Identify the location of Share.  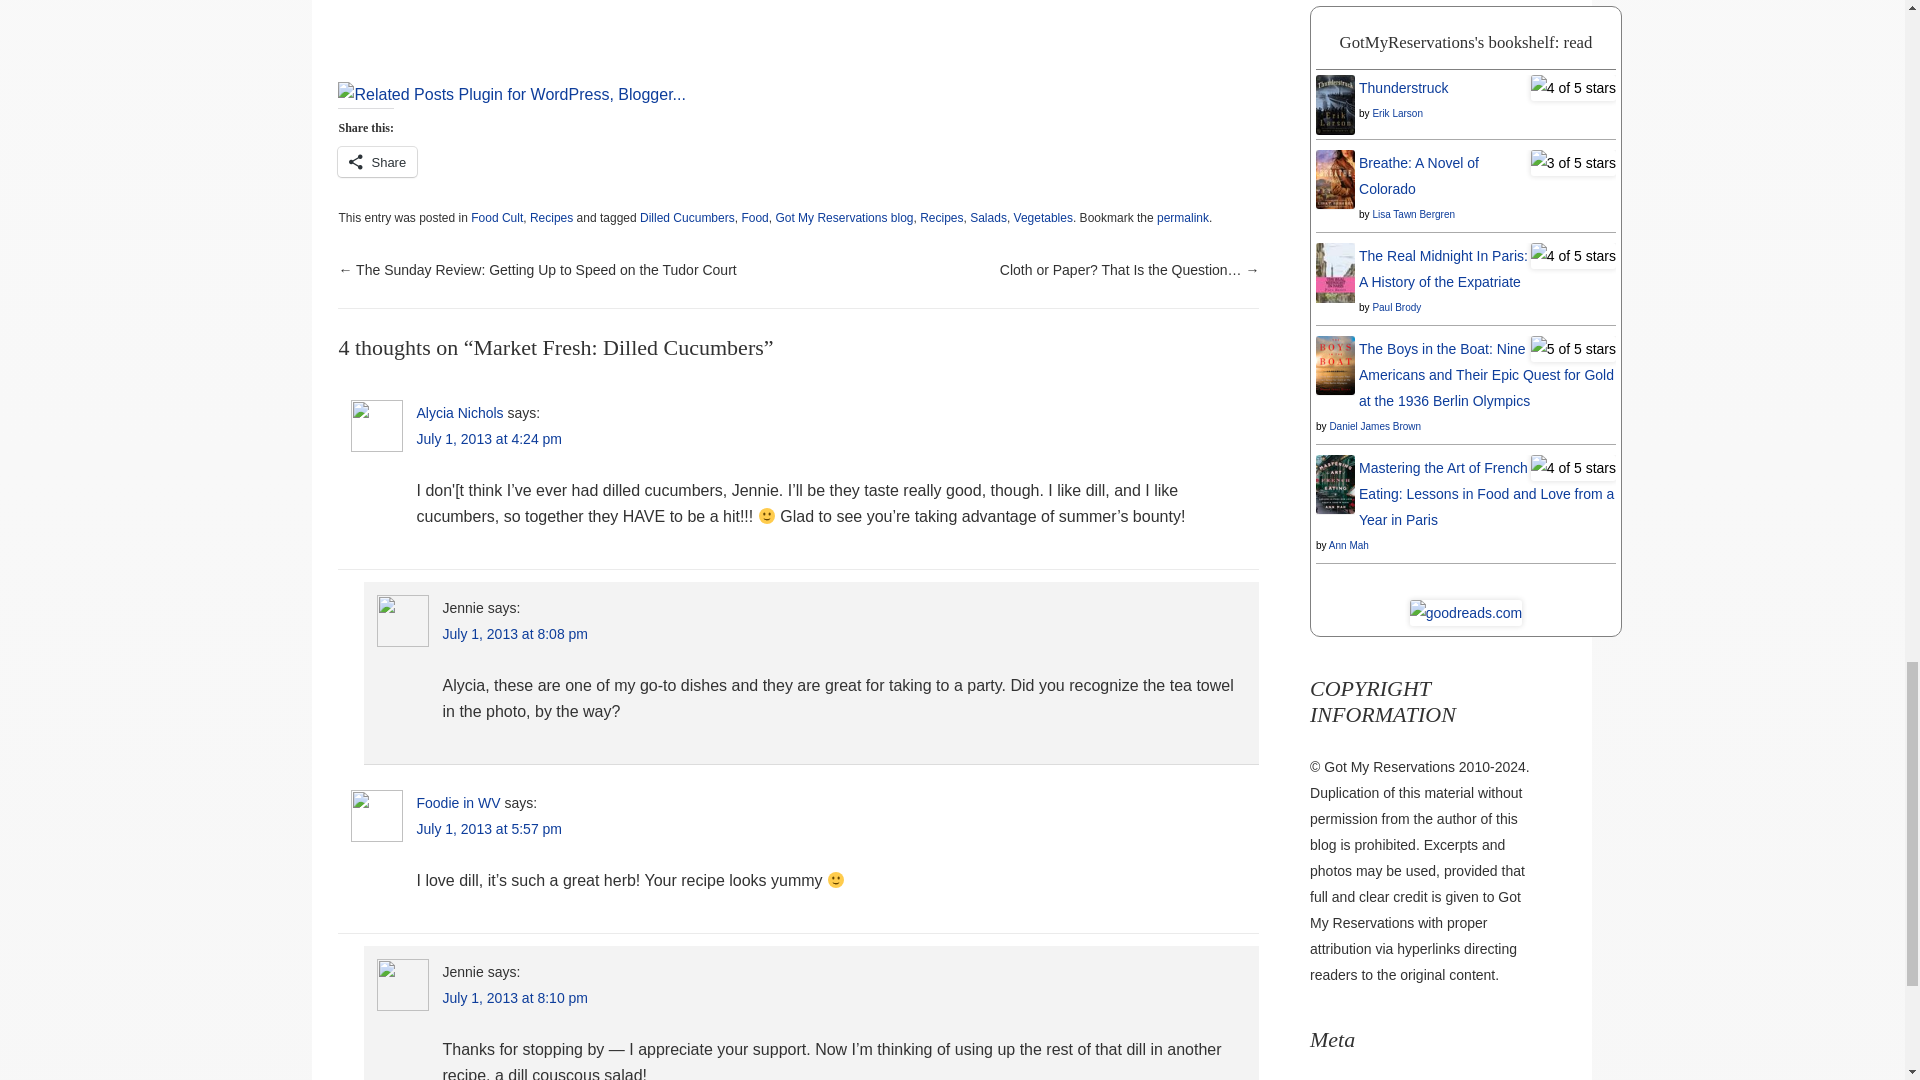
(376, 162).